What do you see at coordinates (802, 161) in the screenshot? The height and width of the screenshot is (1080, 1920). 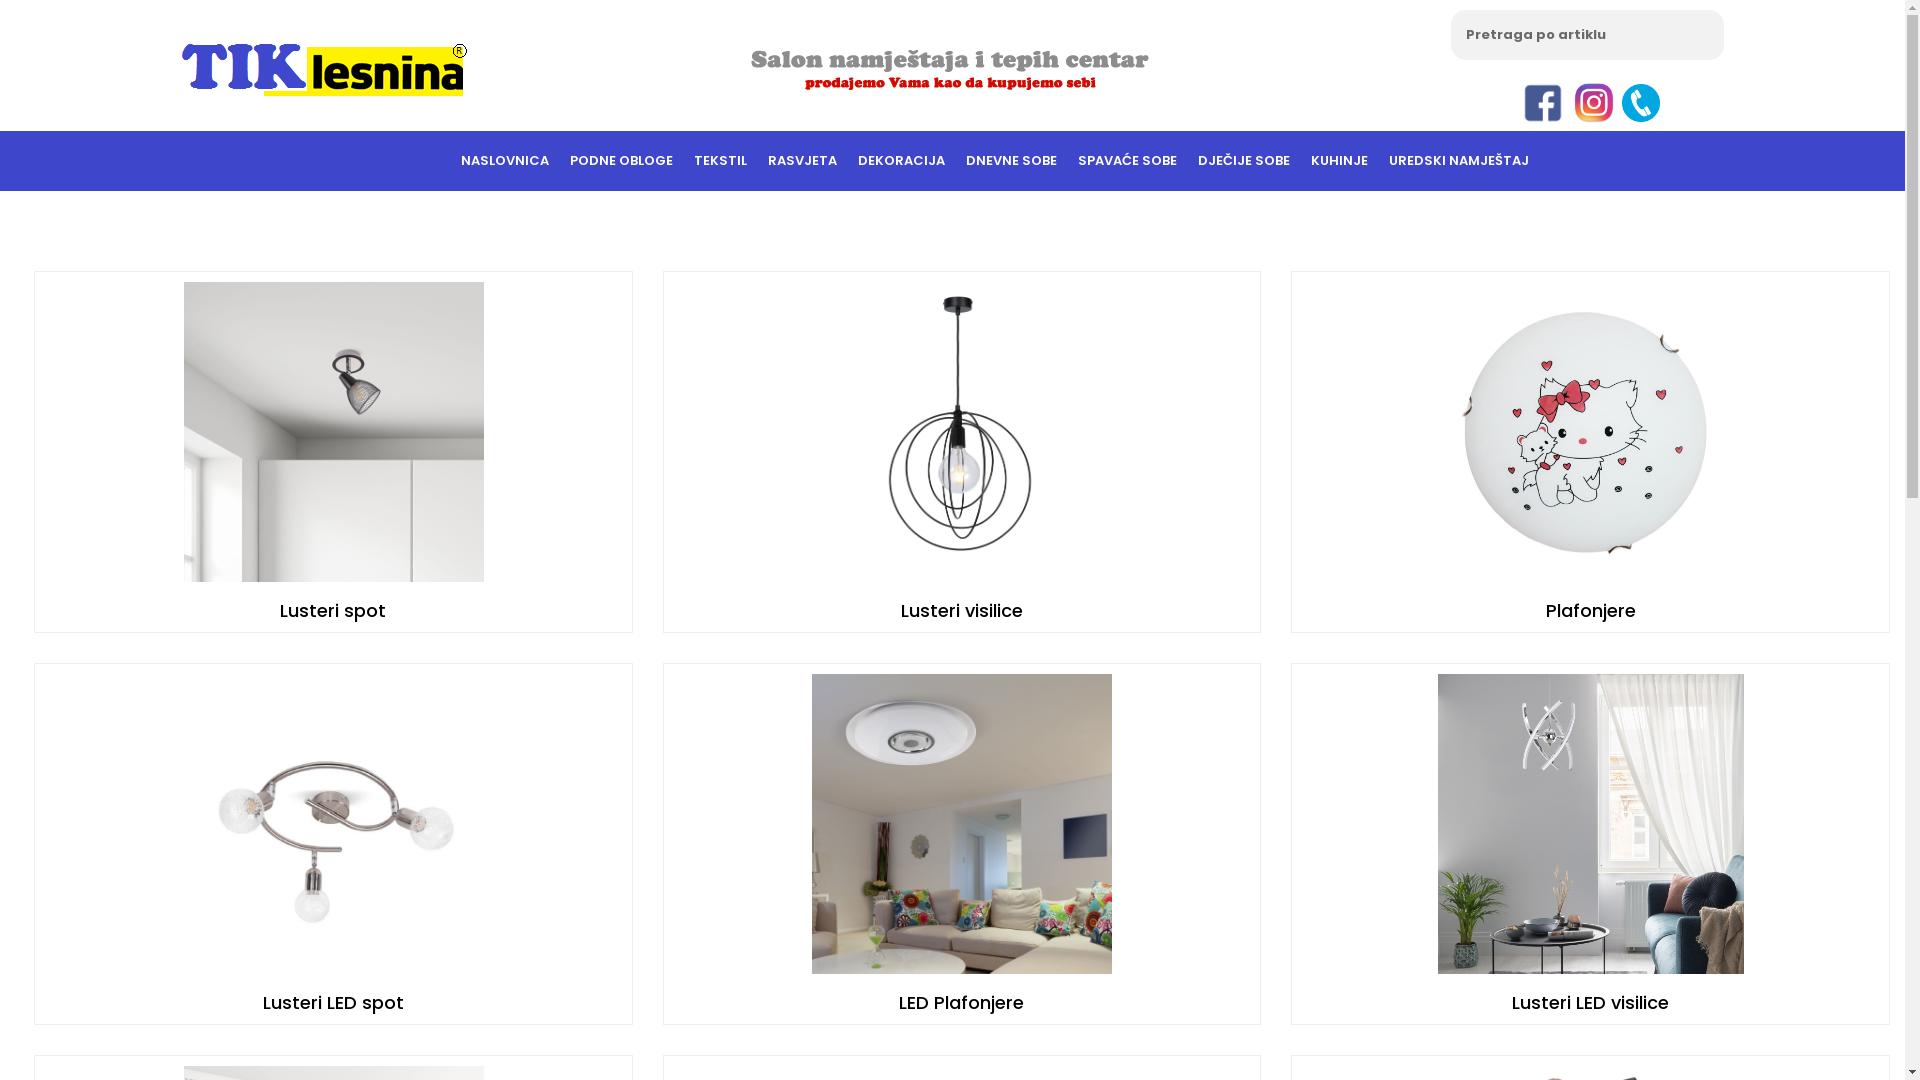 I see `RASVJETA` at bounding box center [802, 161].